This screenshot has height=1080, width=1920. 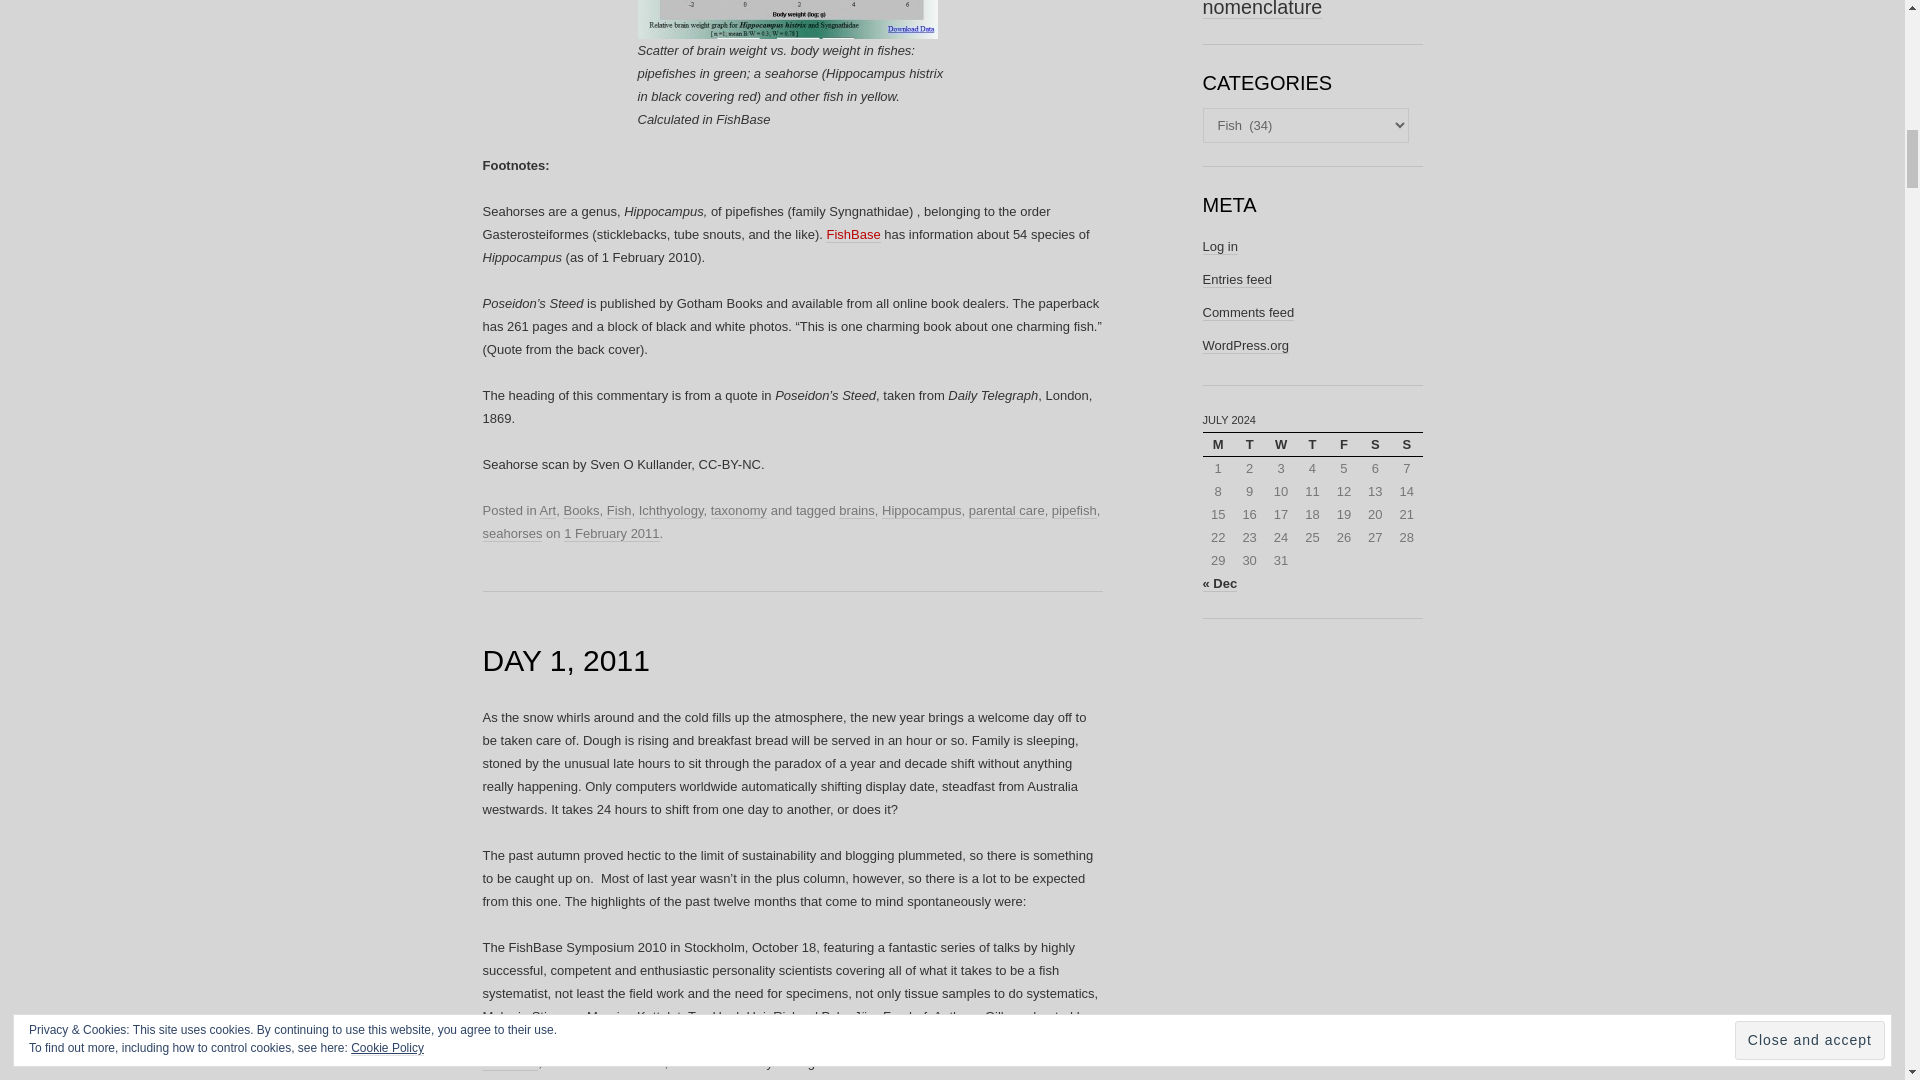 I want to click on Hippocampus, so click(x=921, y=511).